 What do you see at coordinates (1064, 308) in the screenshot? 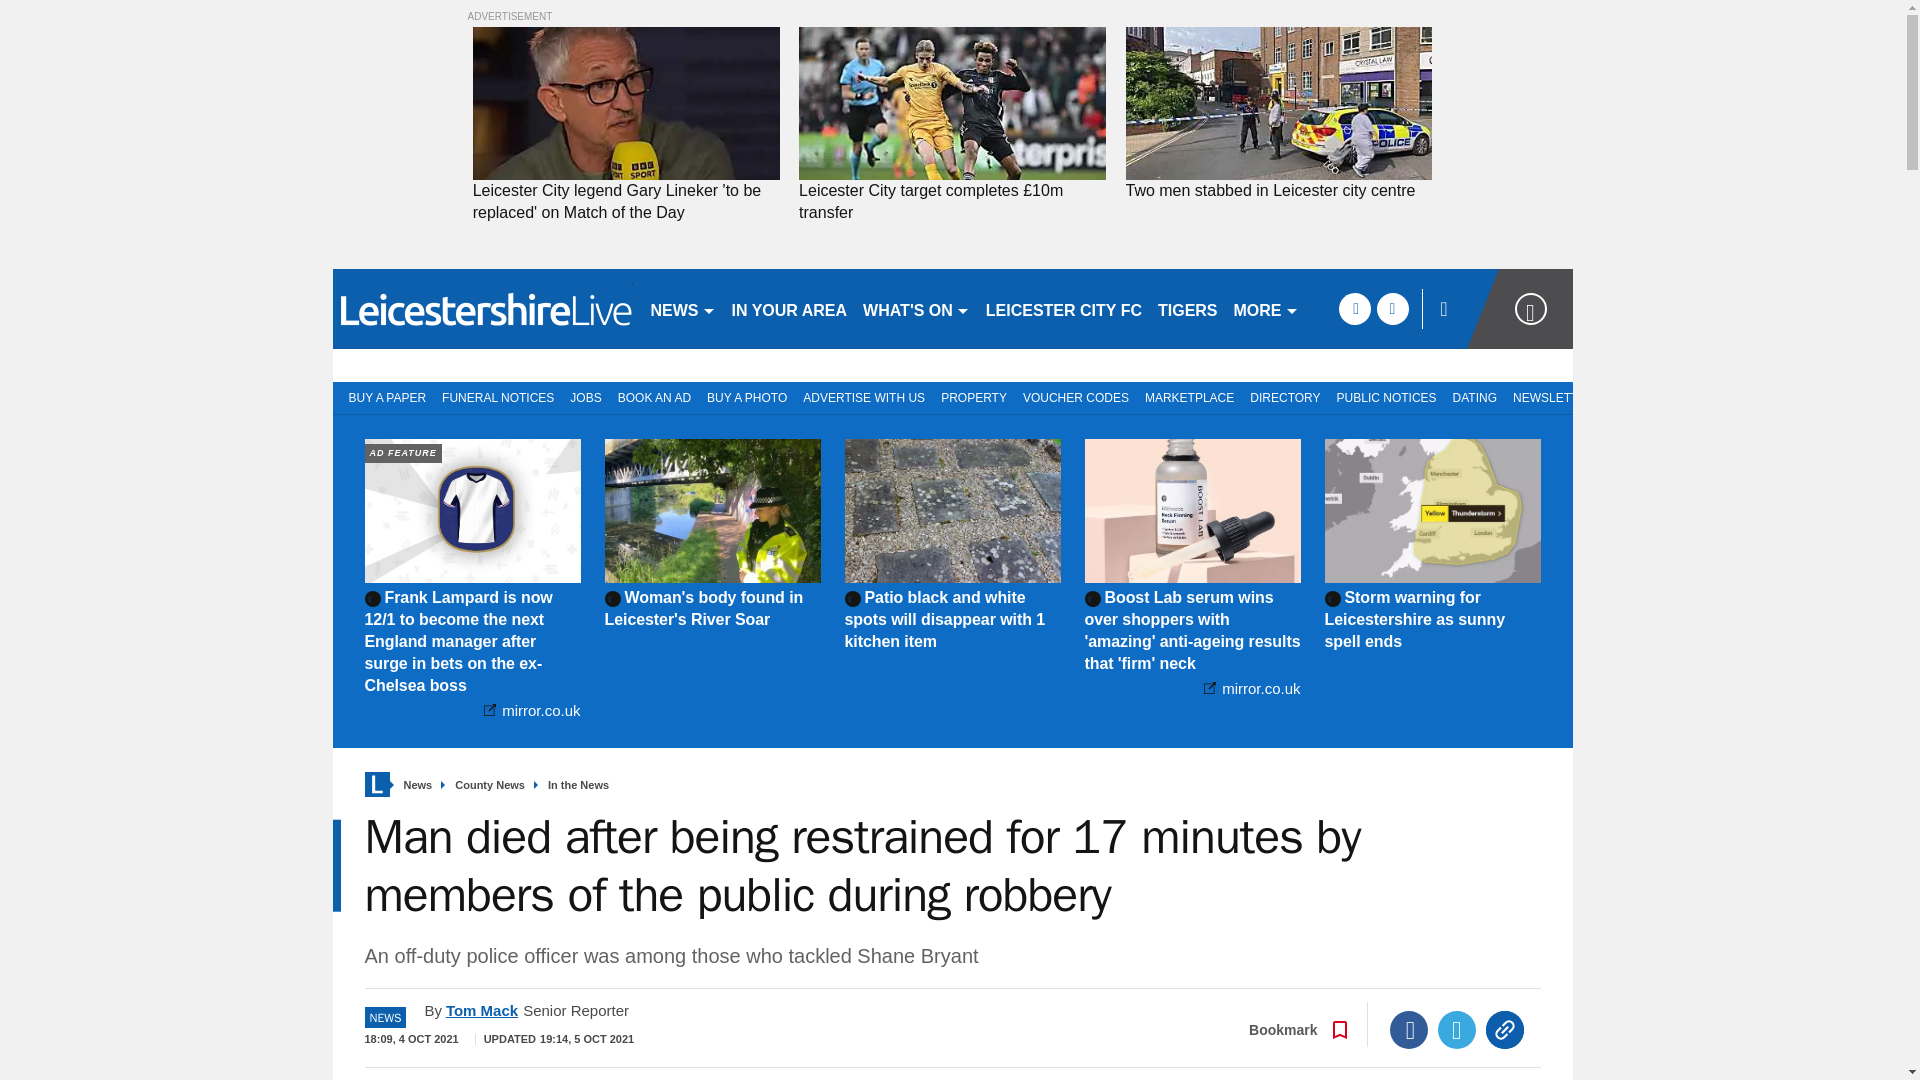
I see `LEICESTER CITY FC` at bounding box center [1064, 308].